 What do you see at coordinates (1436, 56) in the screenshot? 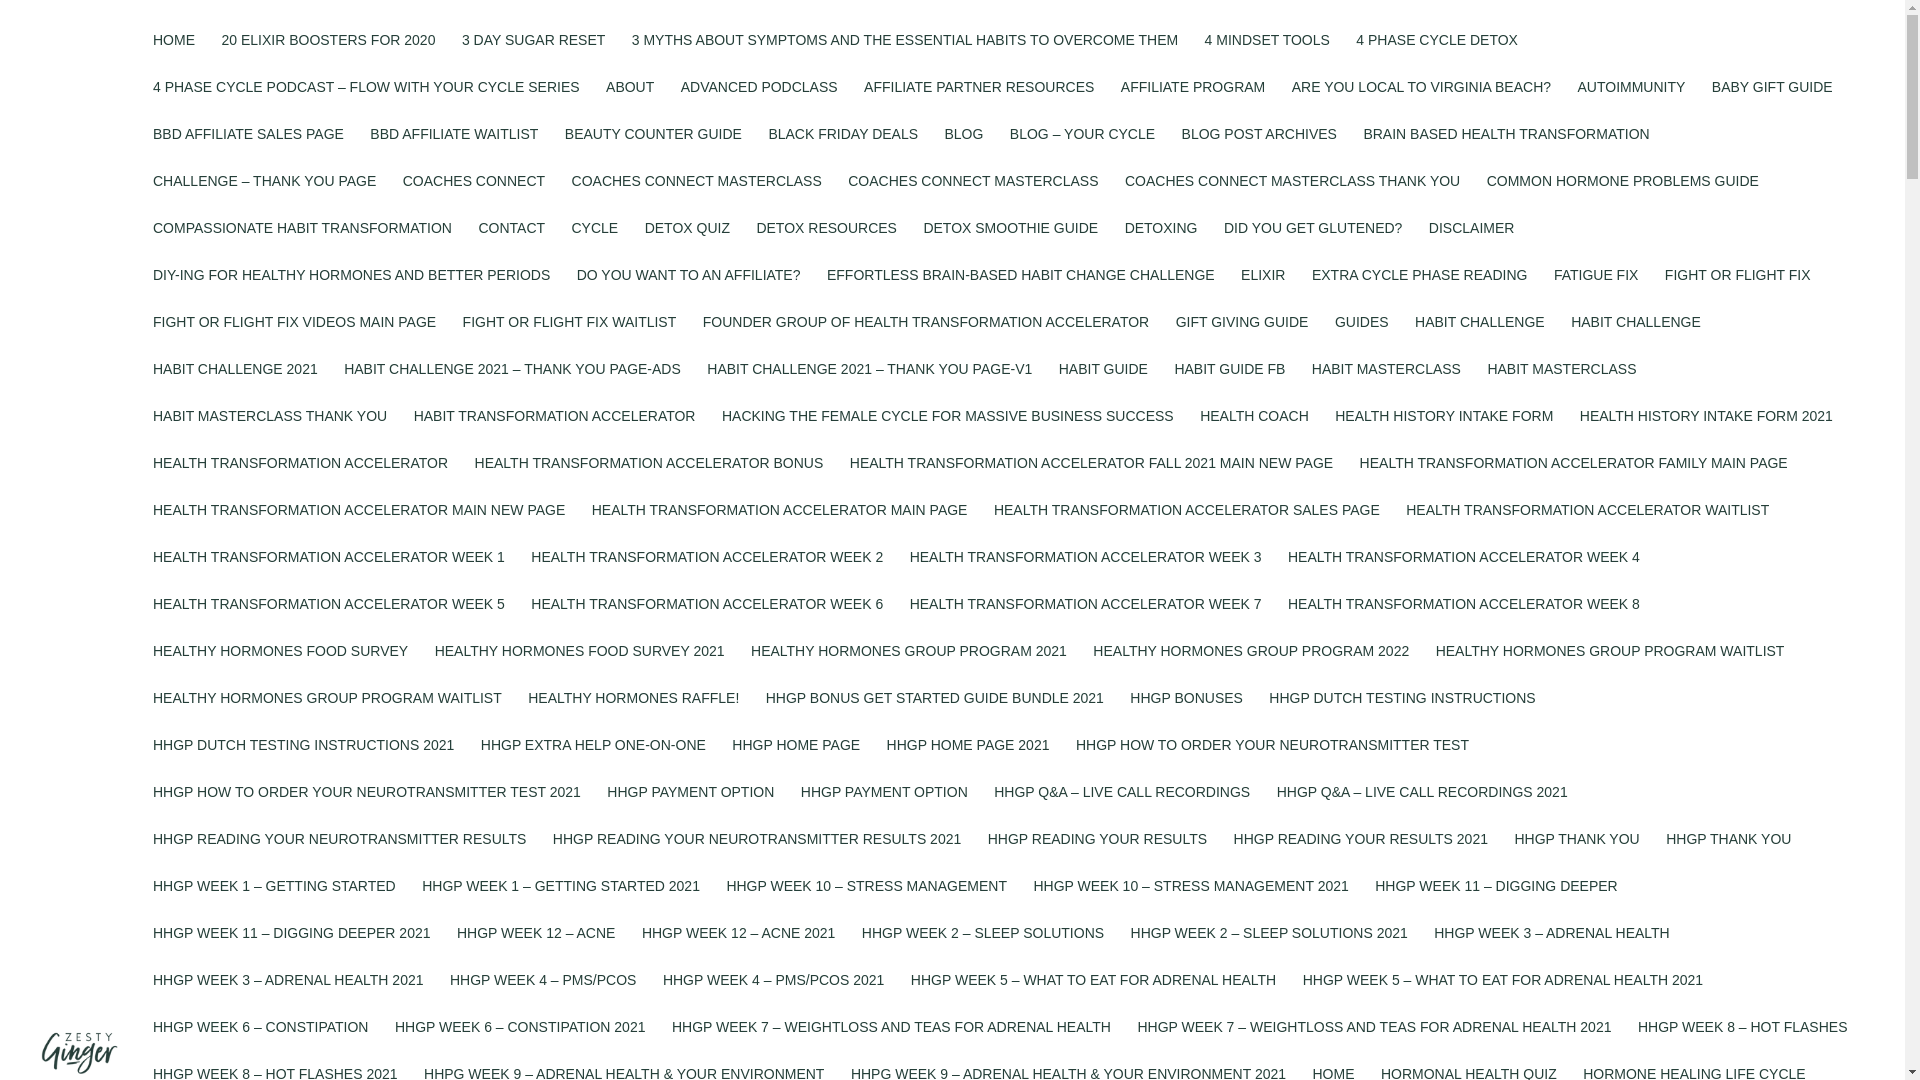
I see `4 PHASE CYCLE DETOX` at bounding box center [1436, 56].